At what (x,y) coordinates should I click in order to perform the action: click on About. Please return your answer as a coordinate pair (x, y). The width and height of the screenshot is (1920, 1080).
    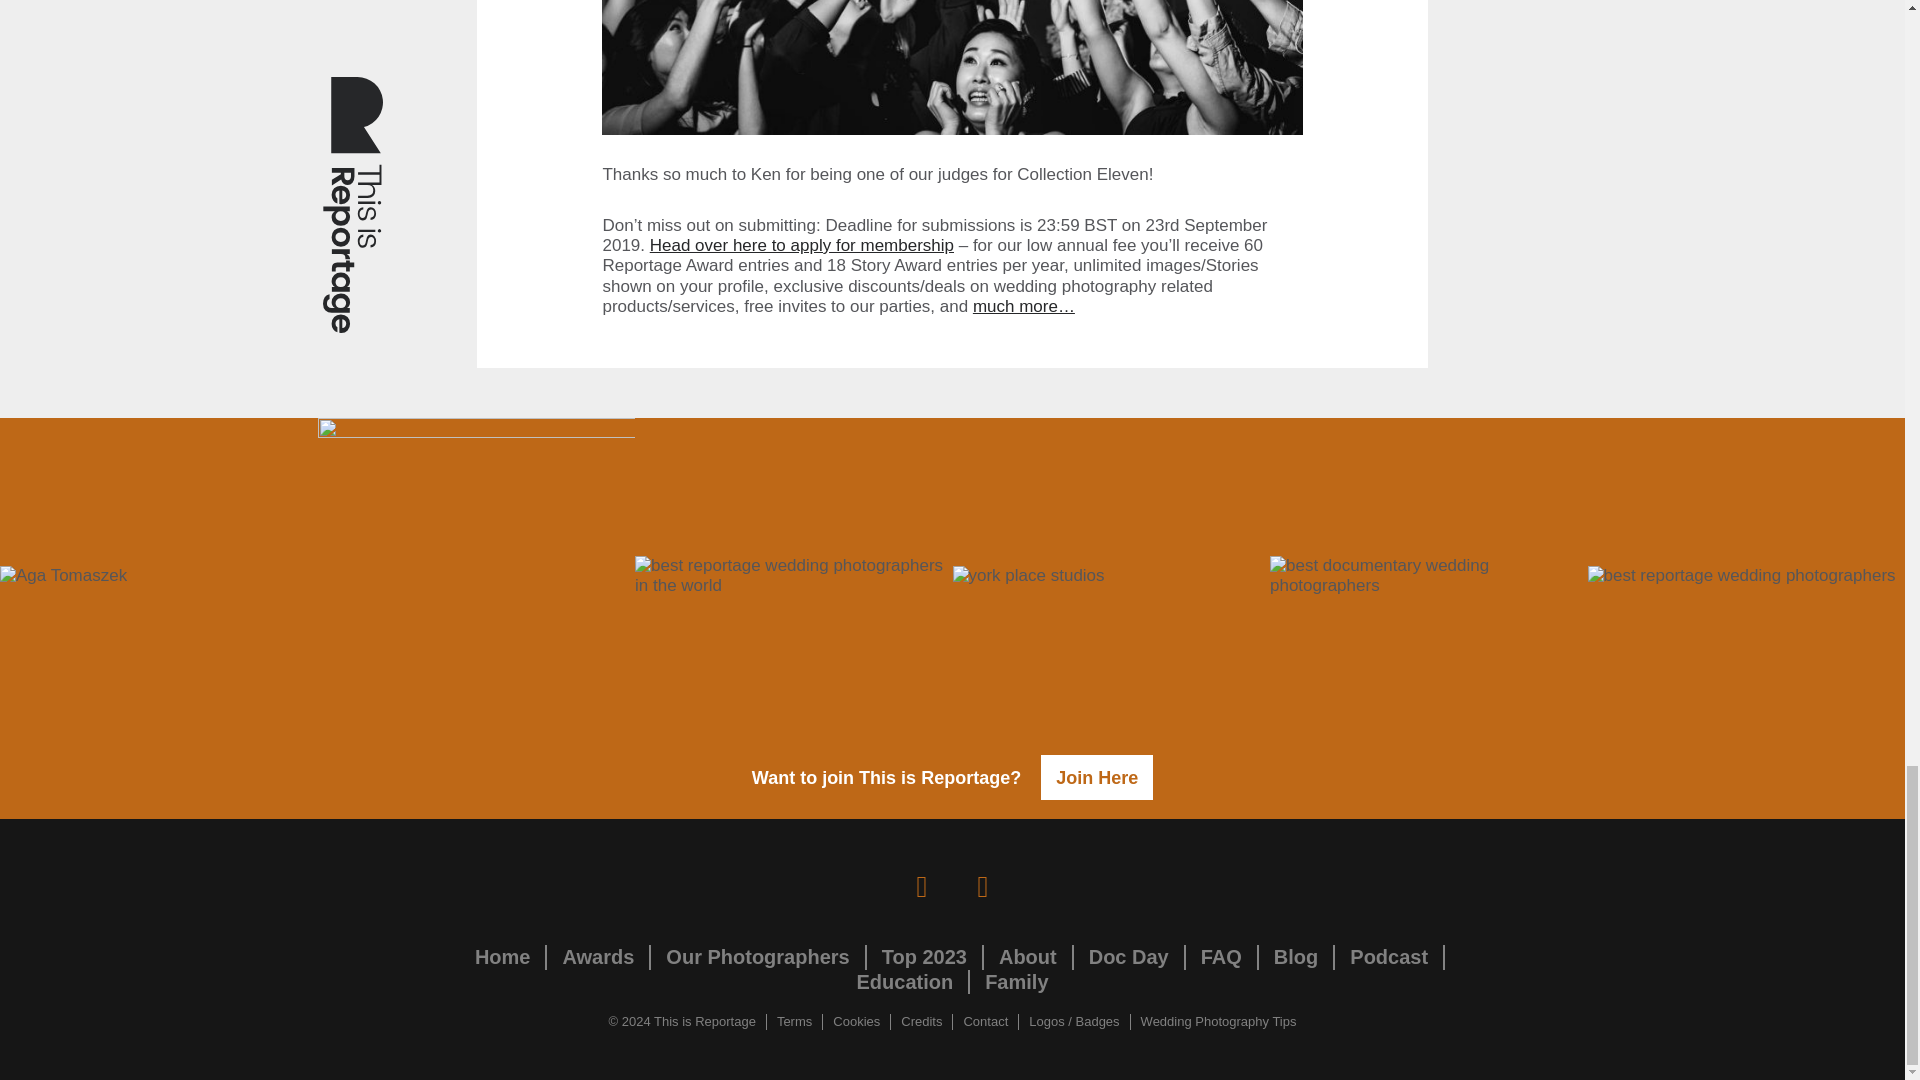
    Looking at the image, I should click on (1028, 956).